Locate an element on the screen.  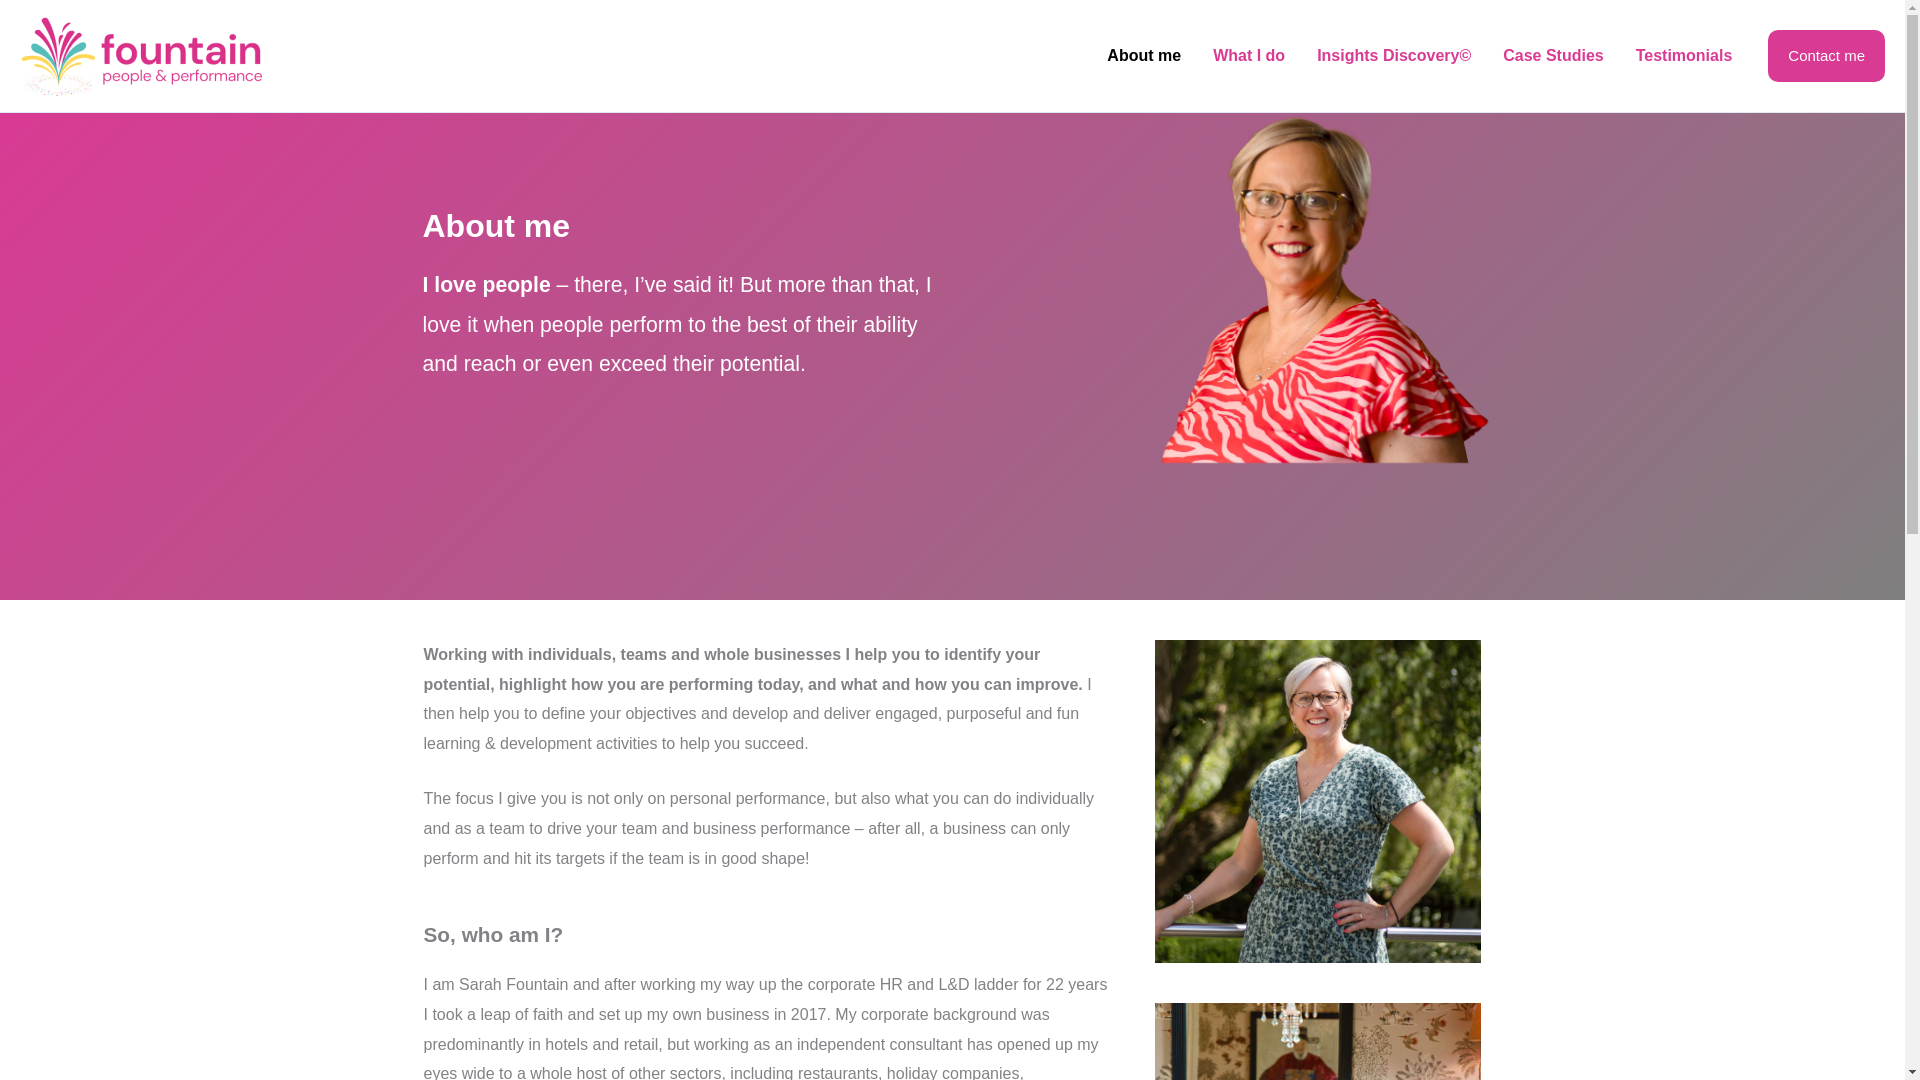
Testimonials is located at coordinates (1684, 56).